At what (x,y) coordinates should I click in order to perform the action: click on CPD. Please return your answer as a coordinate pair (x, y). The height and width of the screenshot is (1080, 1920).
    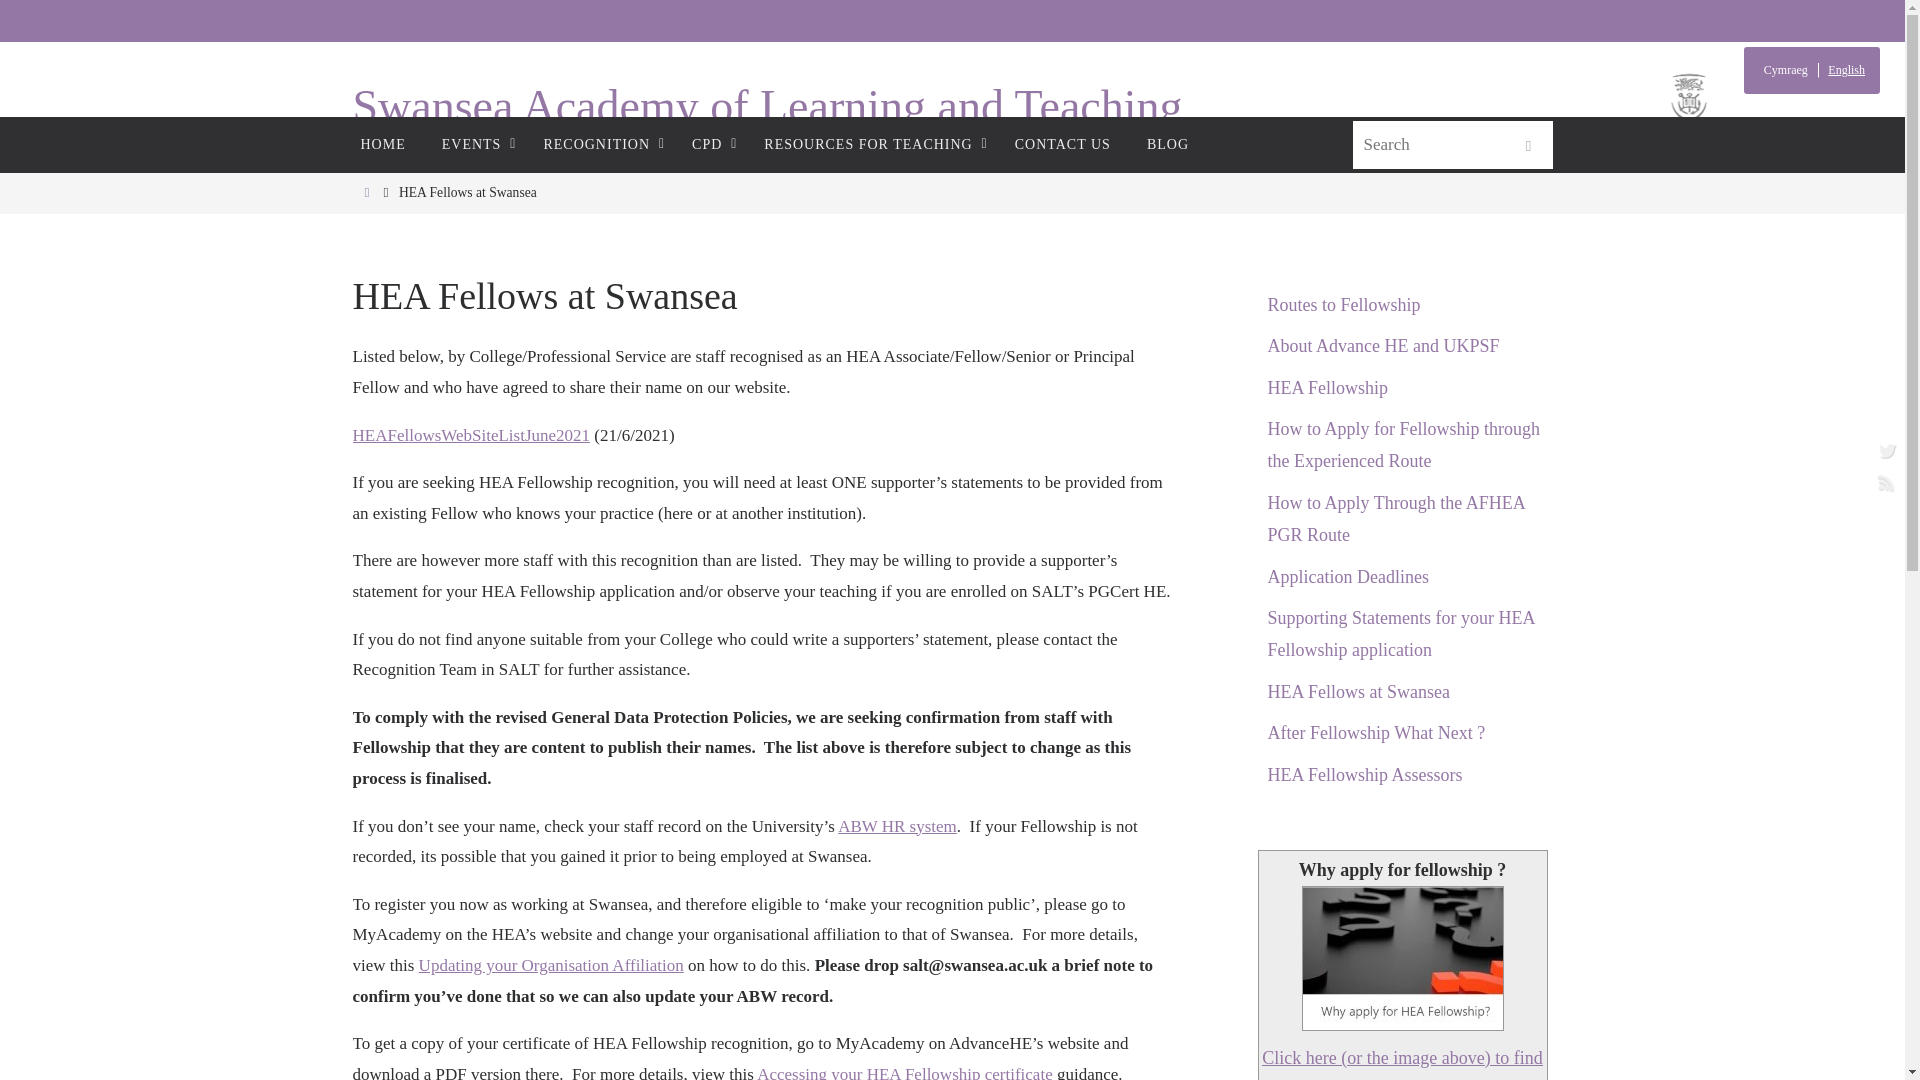
    Looking at the image, I should click on (710, 144).